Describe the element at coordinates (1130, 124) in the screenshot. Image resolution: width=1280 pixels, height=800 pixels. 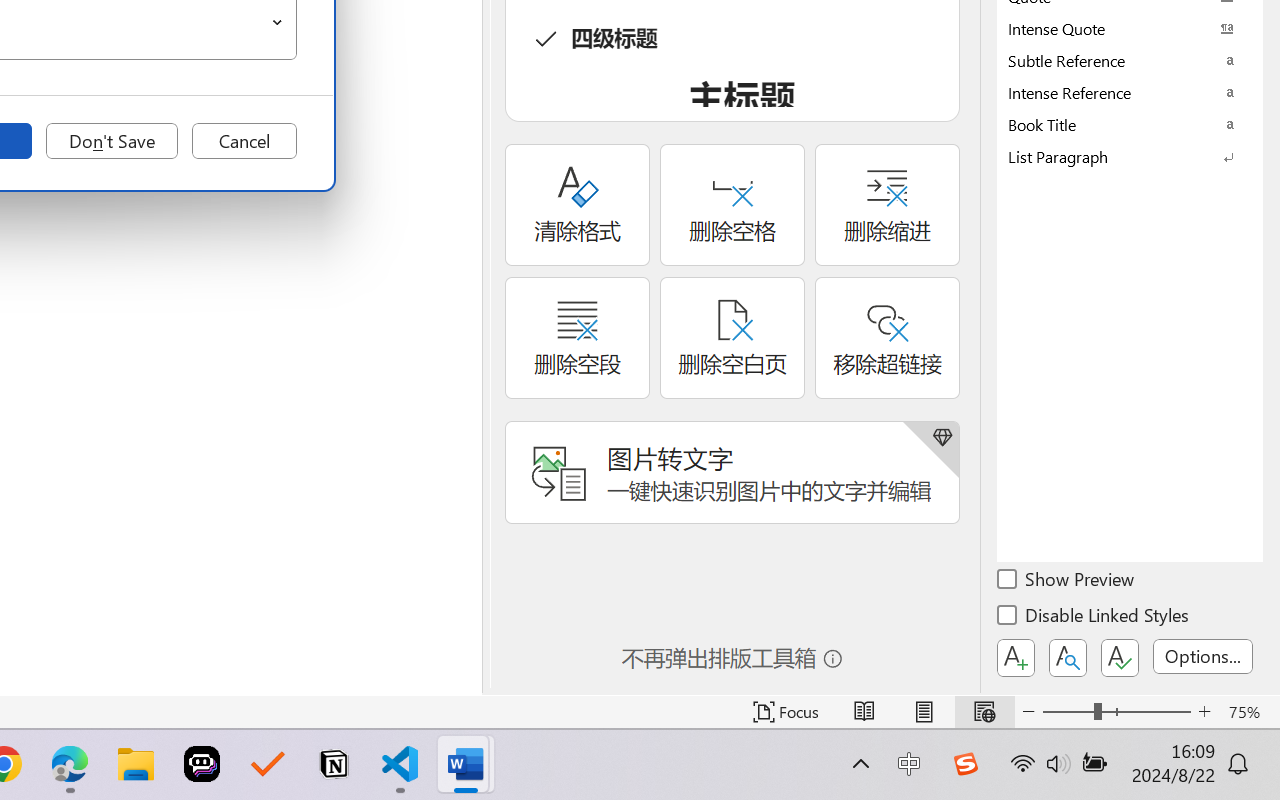
I see `Book Title` at that location.